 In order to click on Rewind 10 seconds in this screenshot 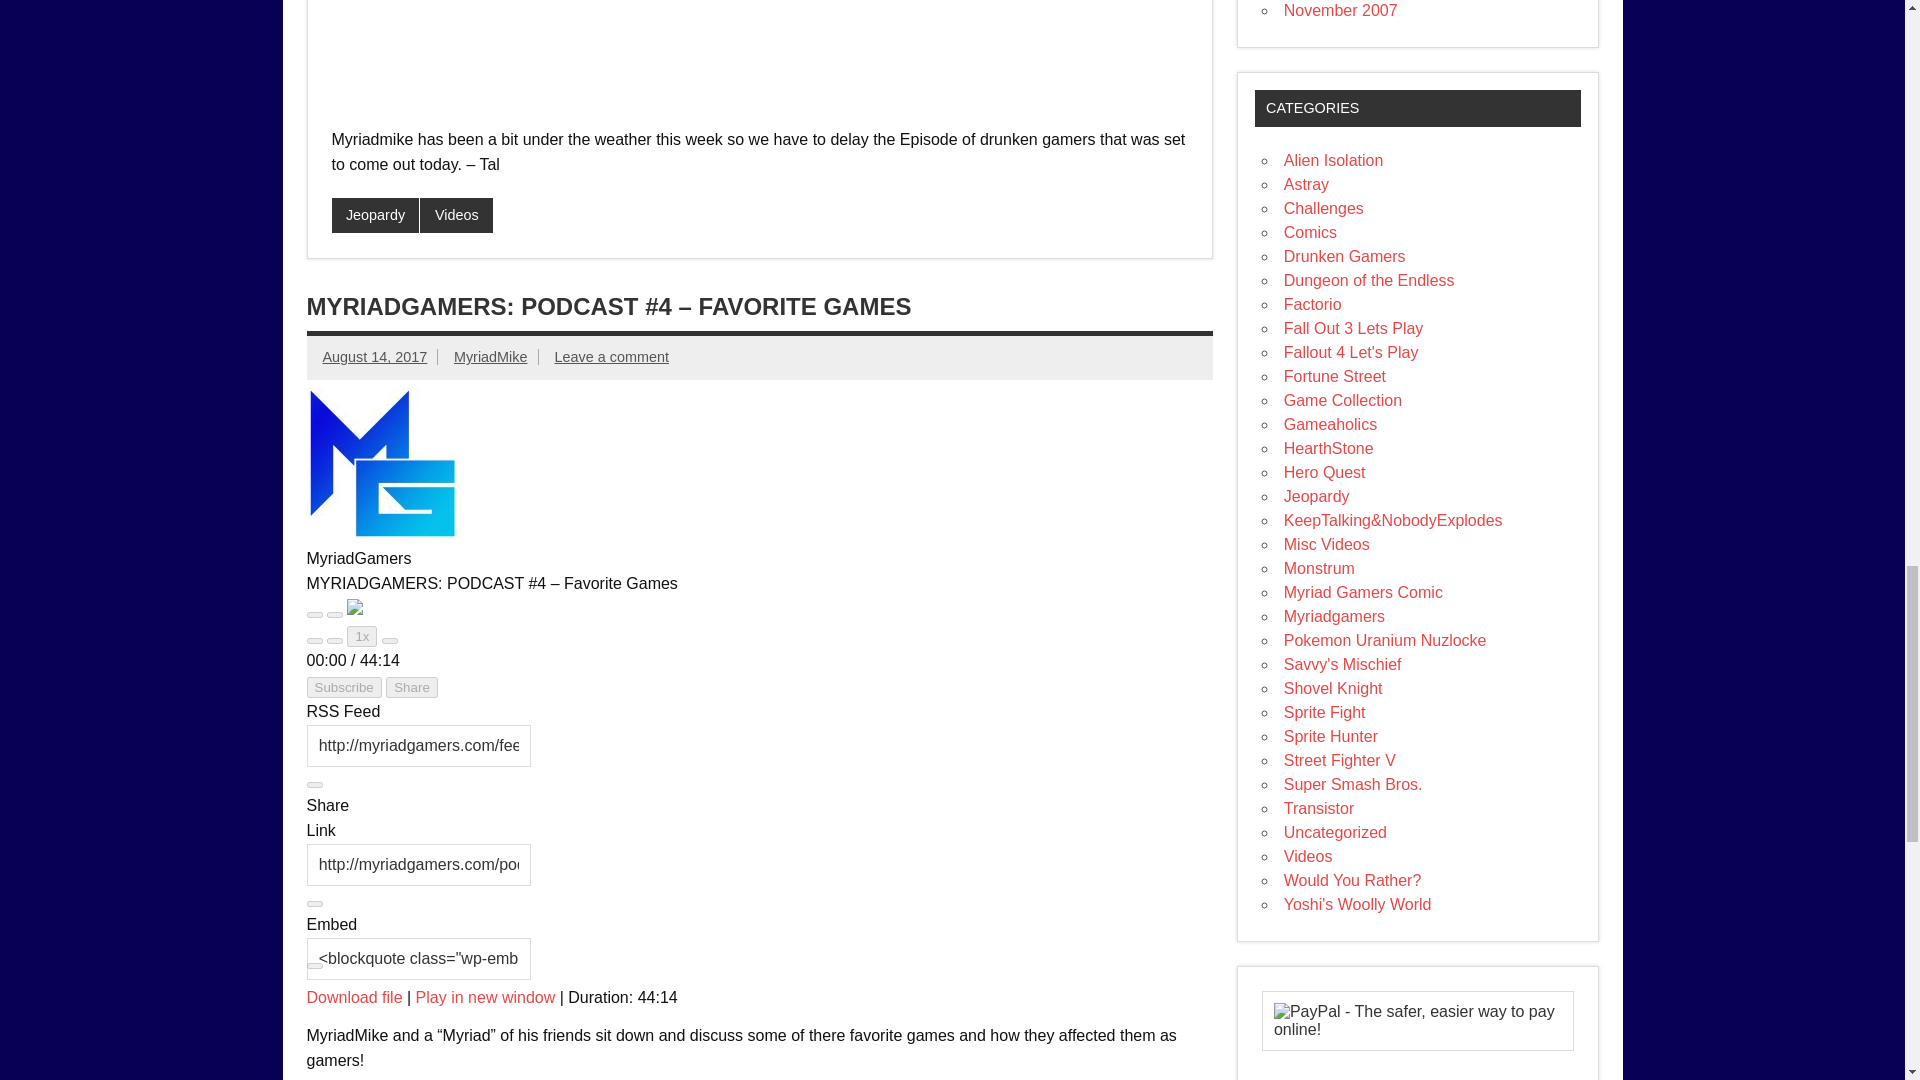, I will do `click(334, 640)`.